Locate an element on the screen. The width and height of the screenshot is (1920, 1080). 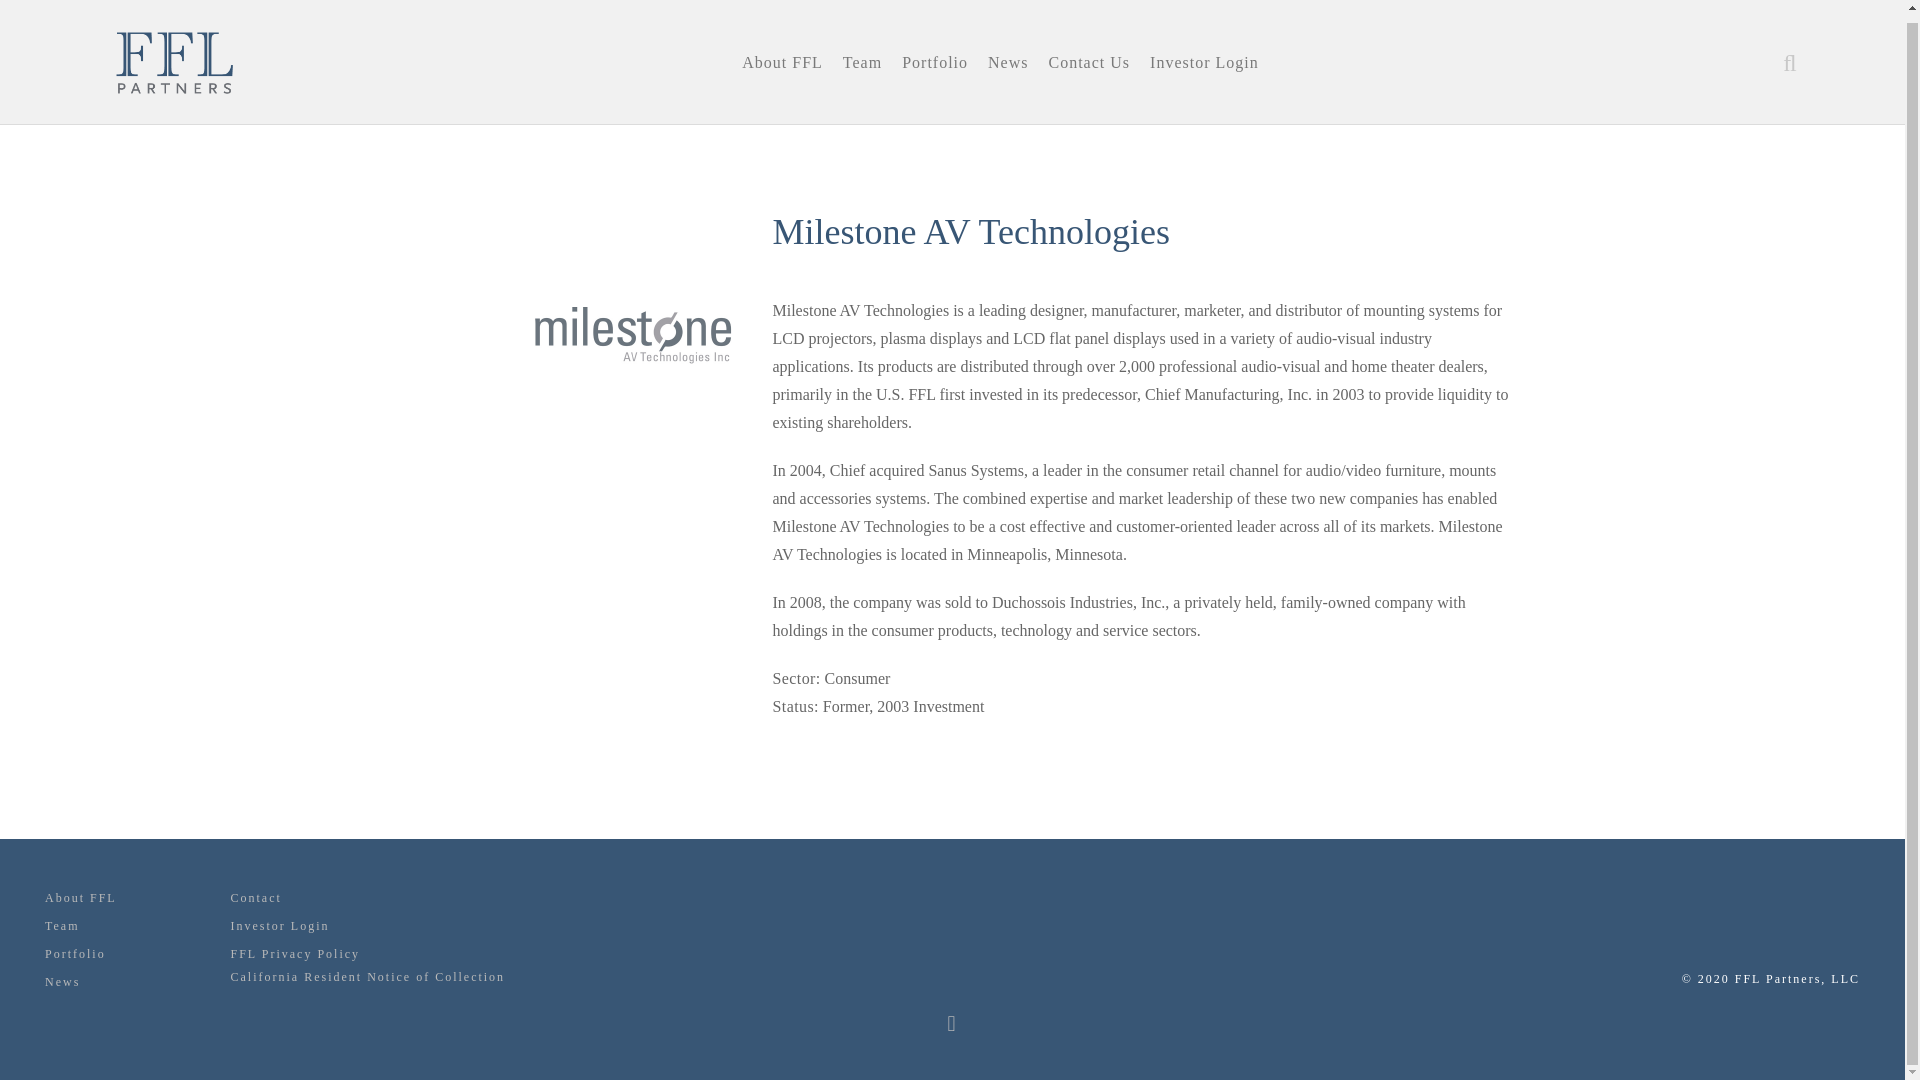
California Resident Notice of Collection is located at coordinates (367, 976).